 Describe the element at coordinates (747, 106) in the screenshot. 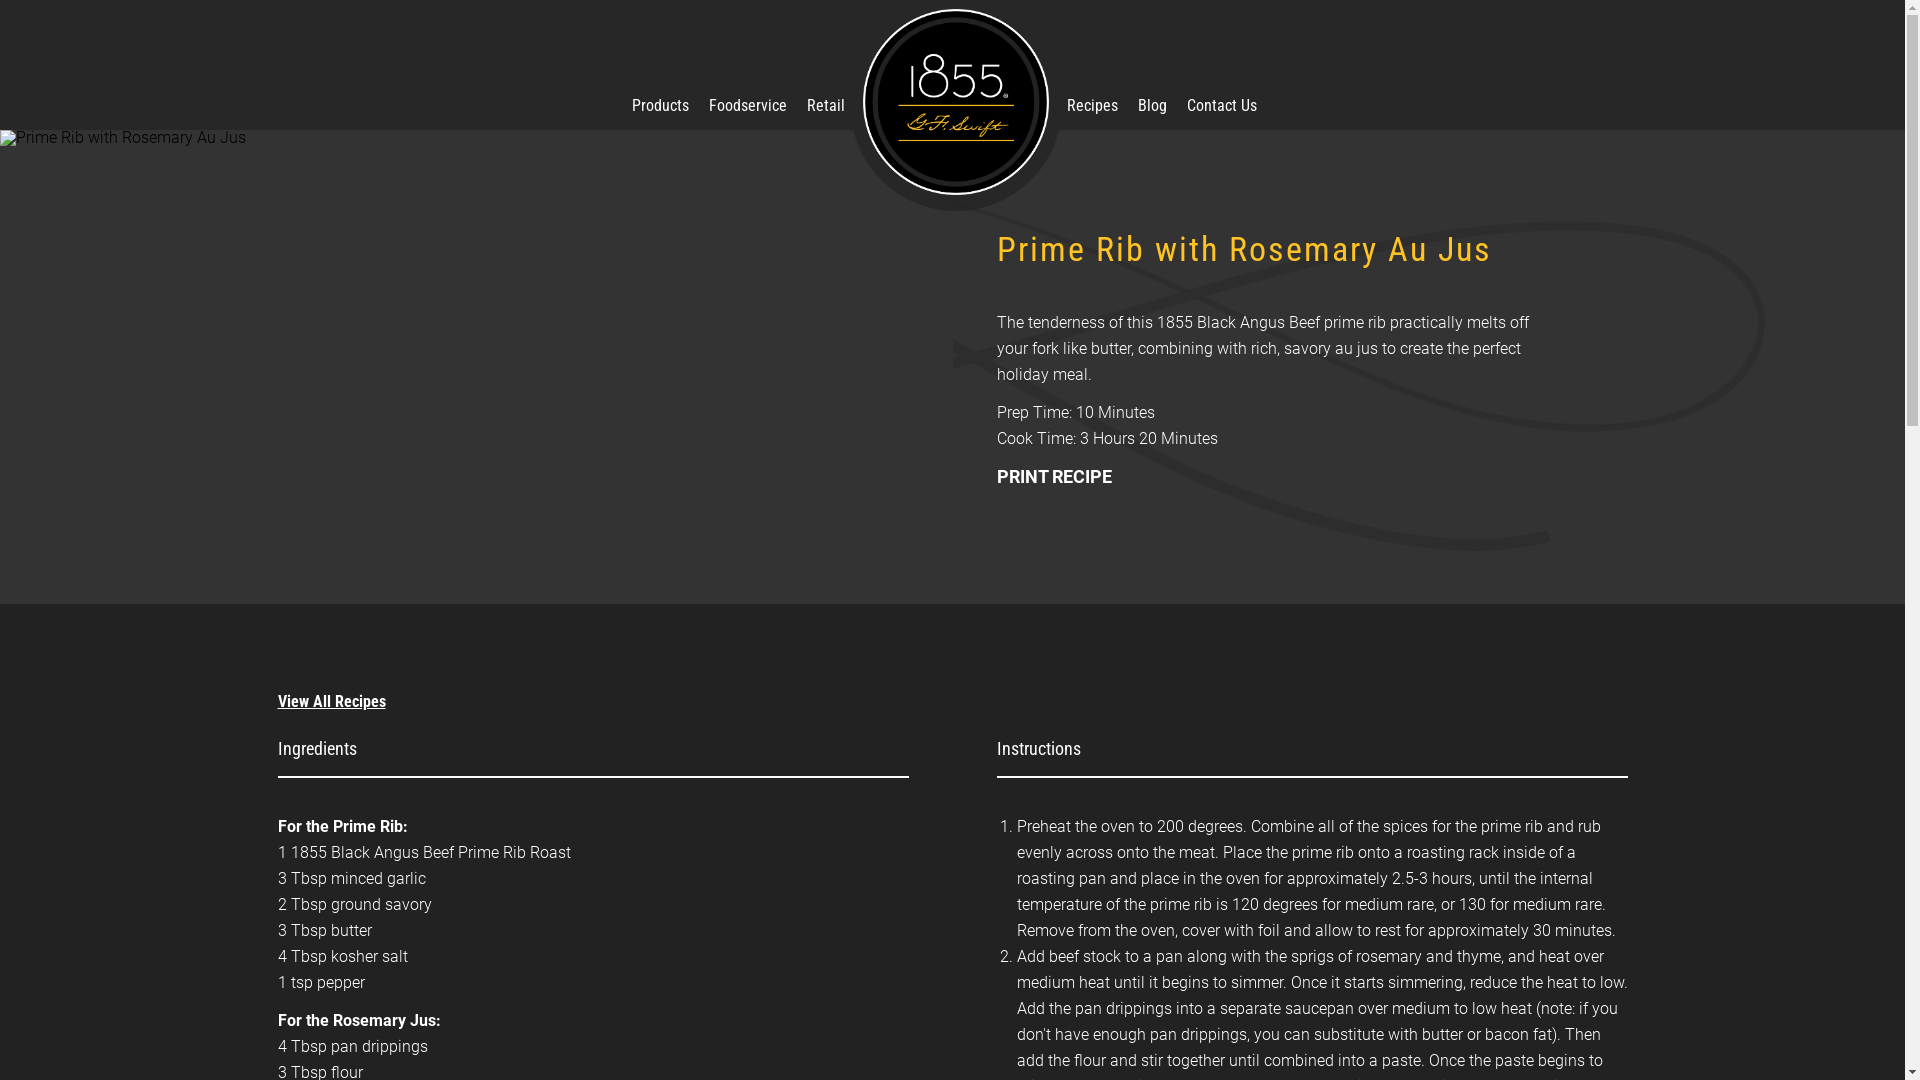

I see `Foodservice` at that location.